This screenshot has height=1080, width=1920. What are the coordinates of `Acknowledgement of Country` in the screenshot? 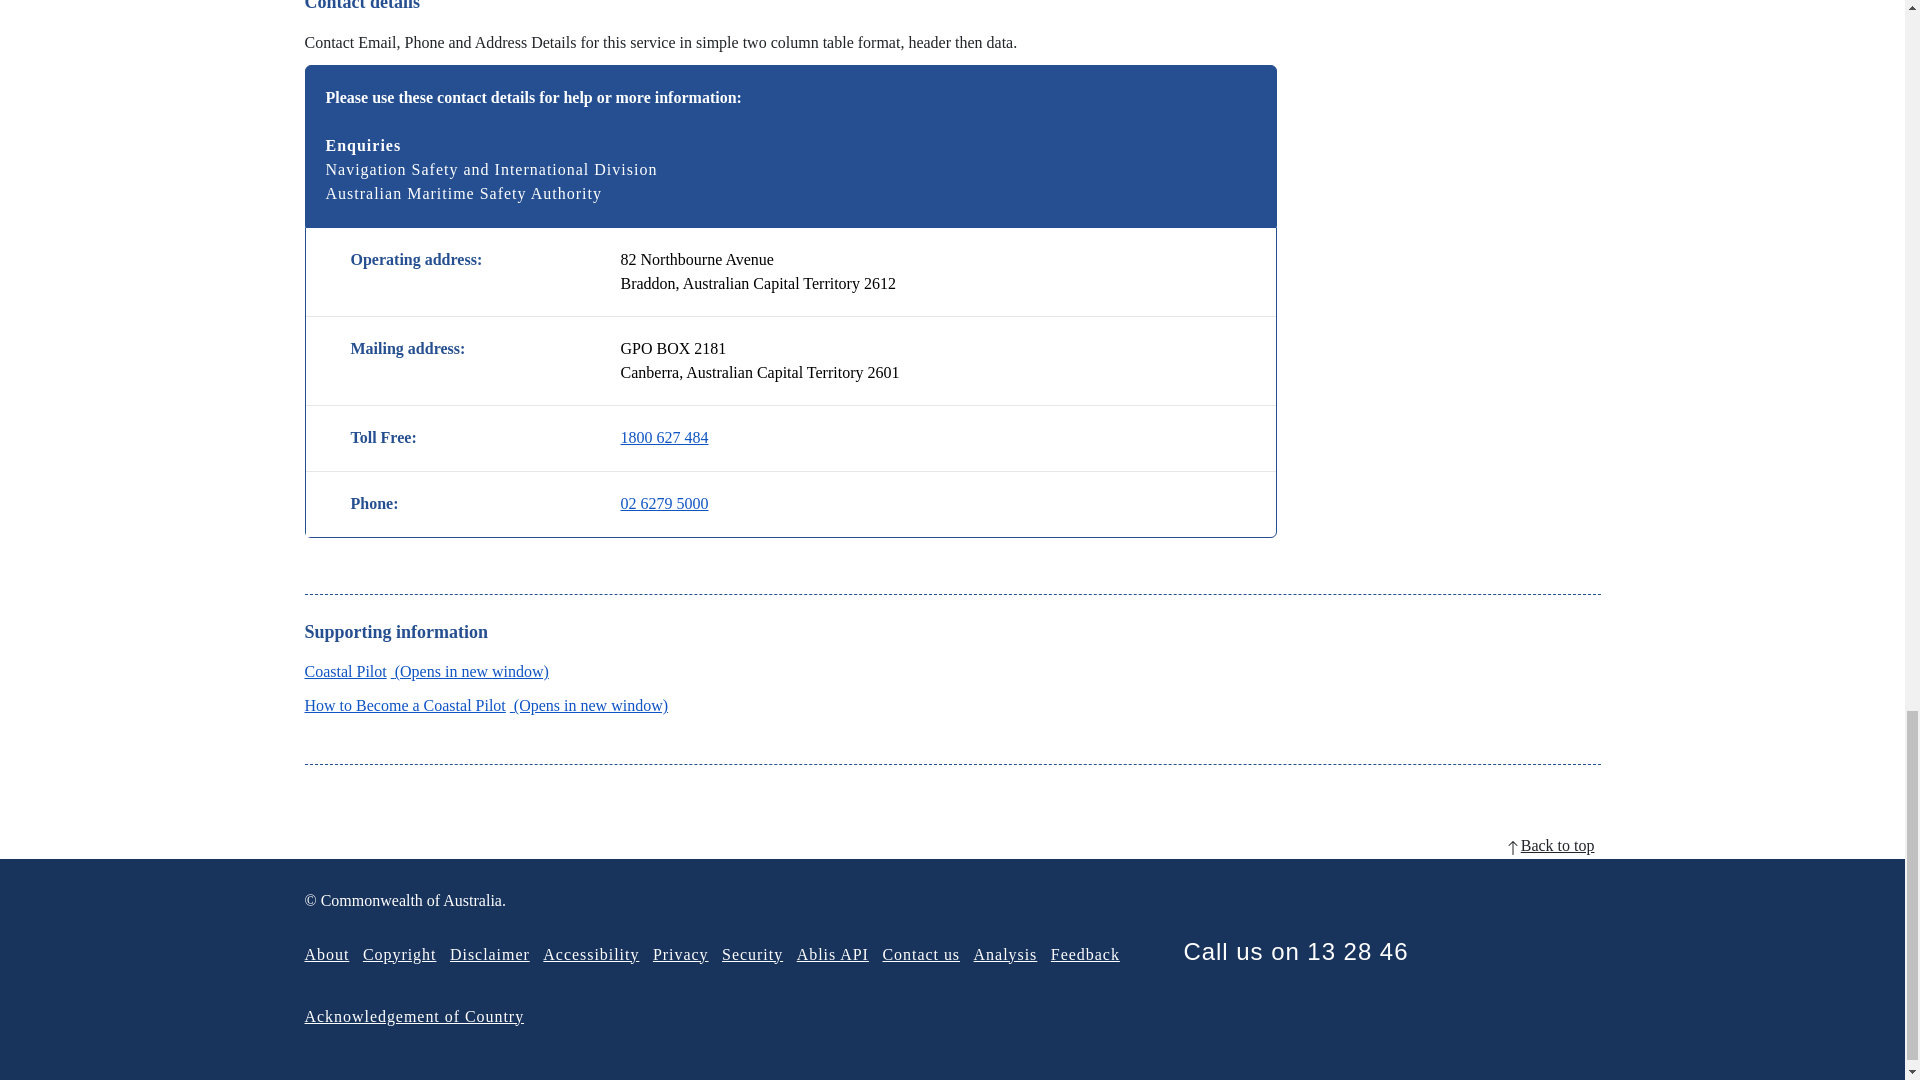 It's located at (414, 1016).